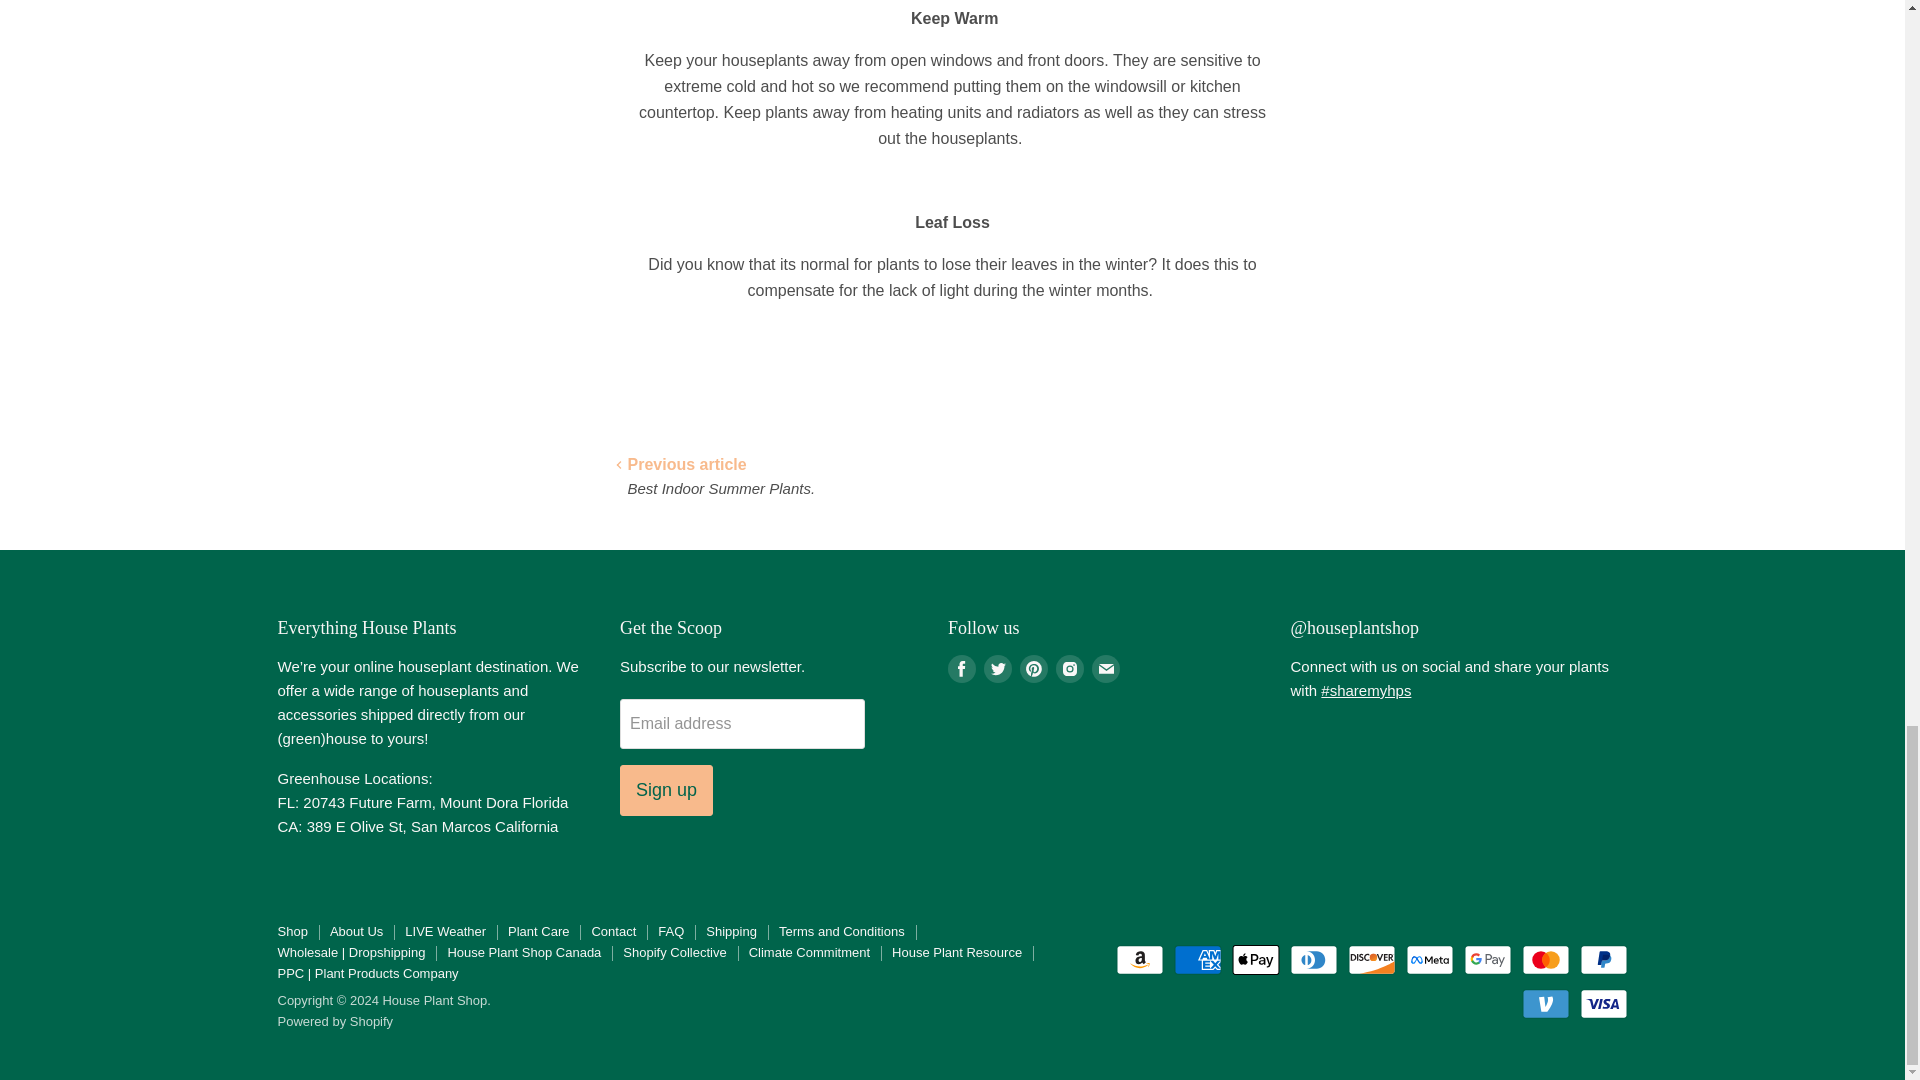 This screenshot has height=1080, width=1920. I want to click on Apple Pay, so click(1256, 960).